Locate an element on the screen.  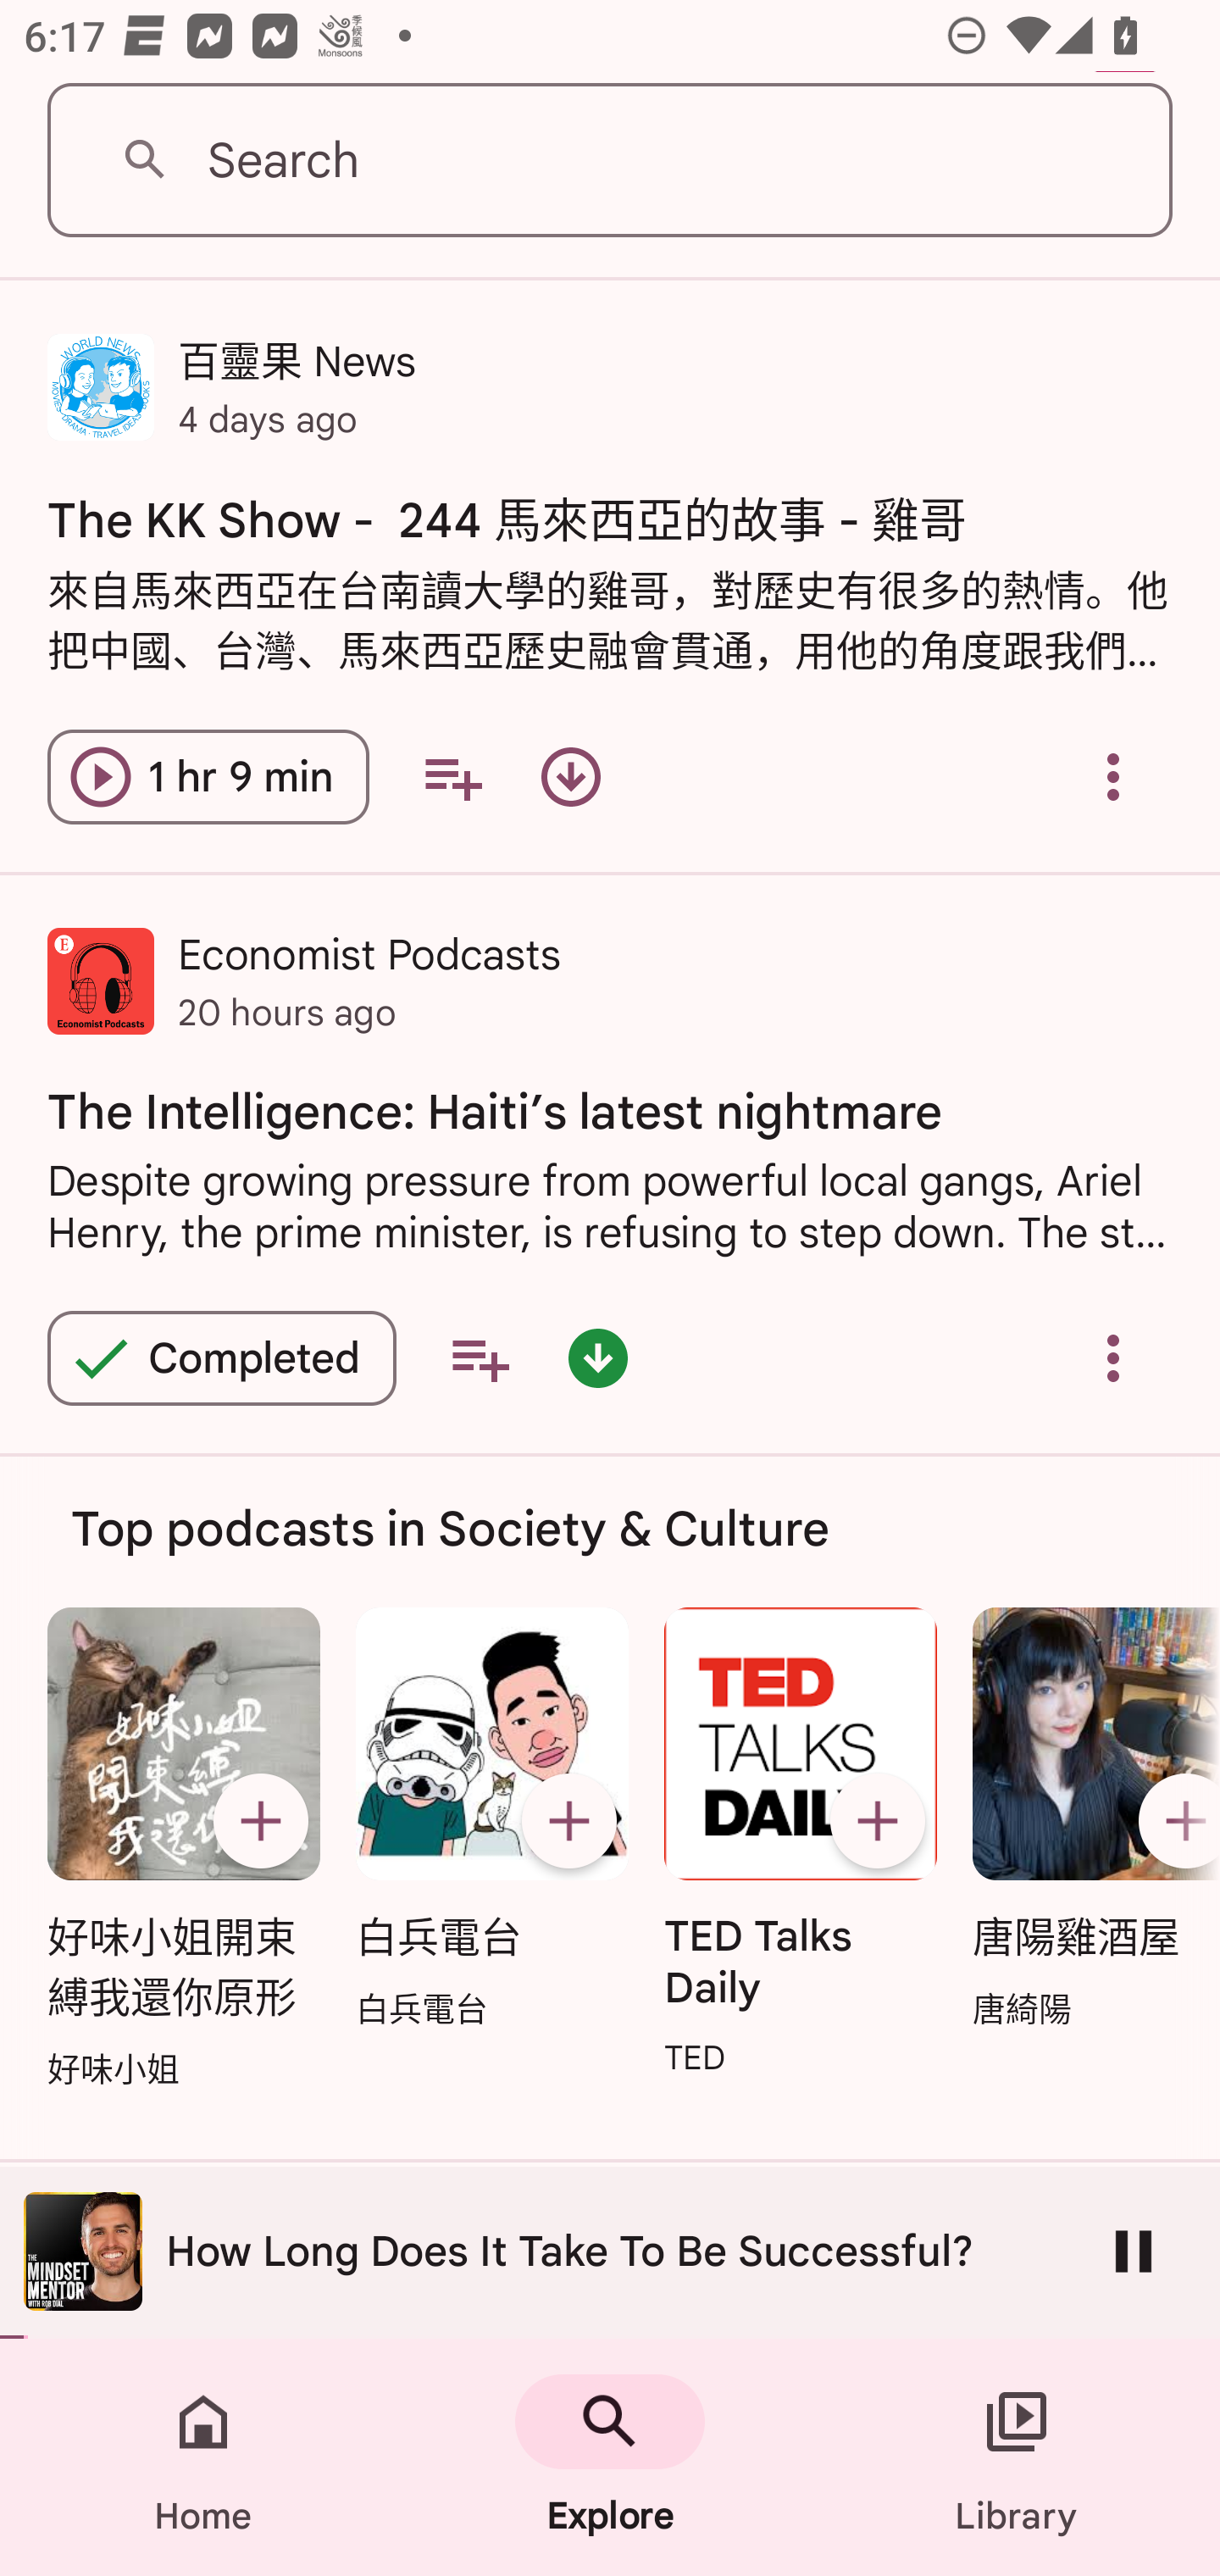
Library is located at coordinates (1017, 2457).